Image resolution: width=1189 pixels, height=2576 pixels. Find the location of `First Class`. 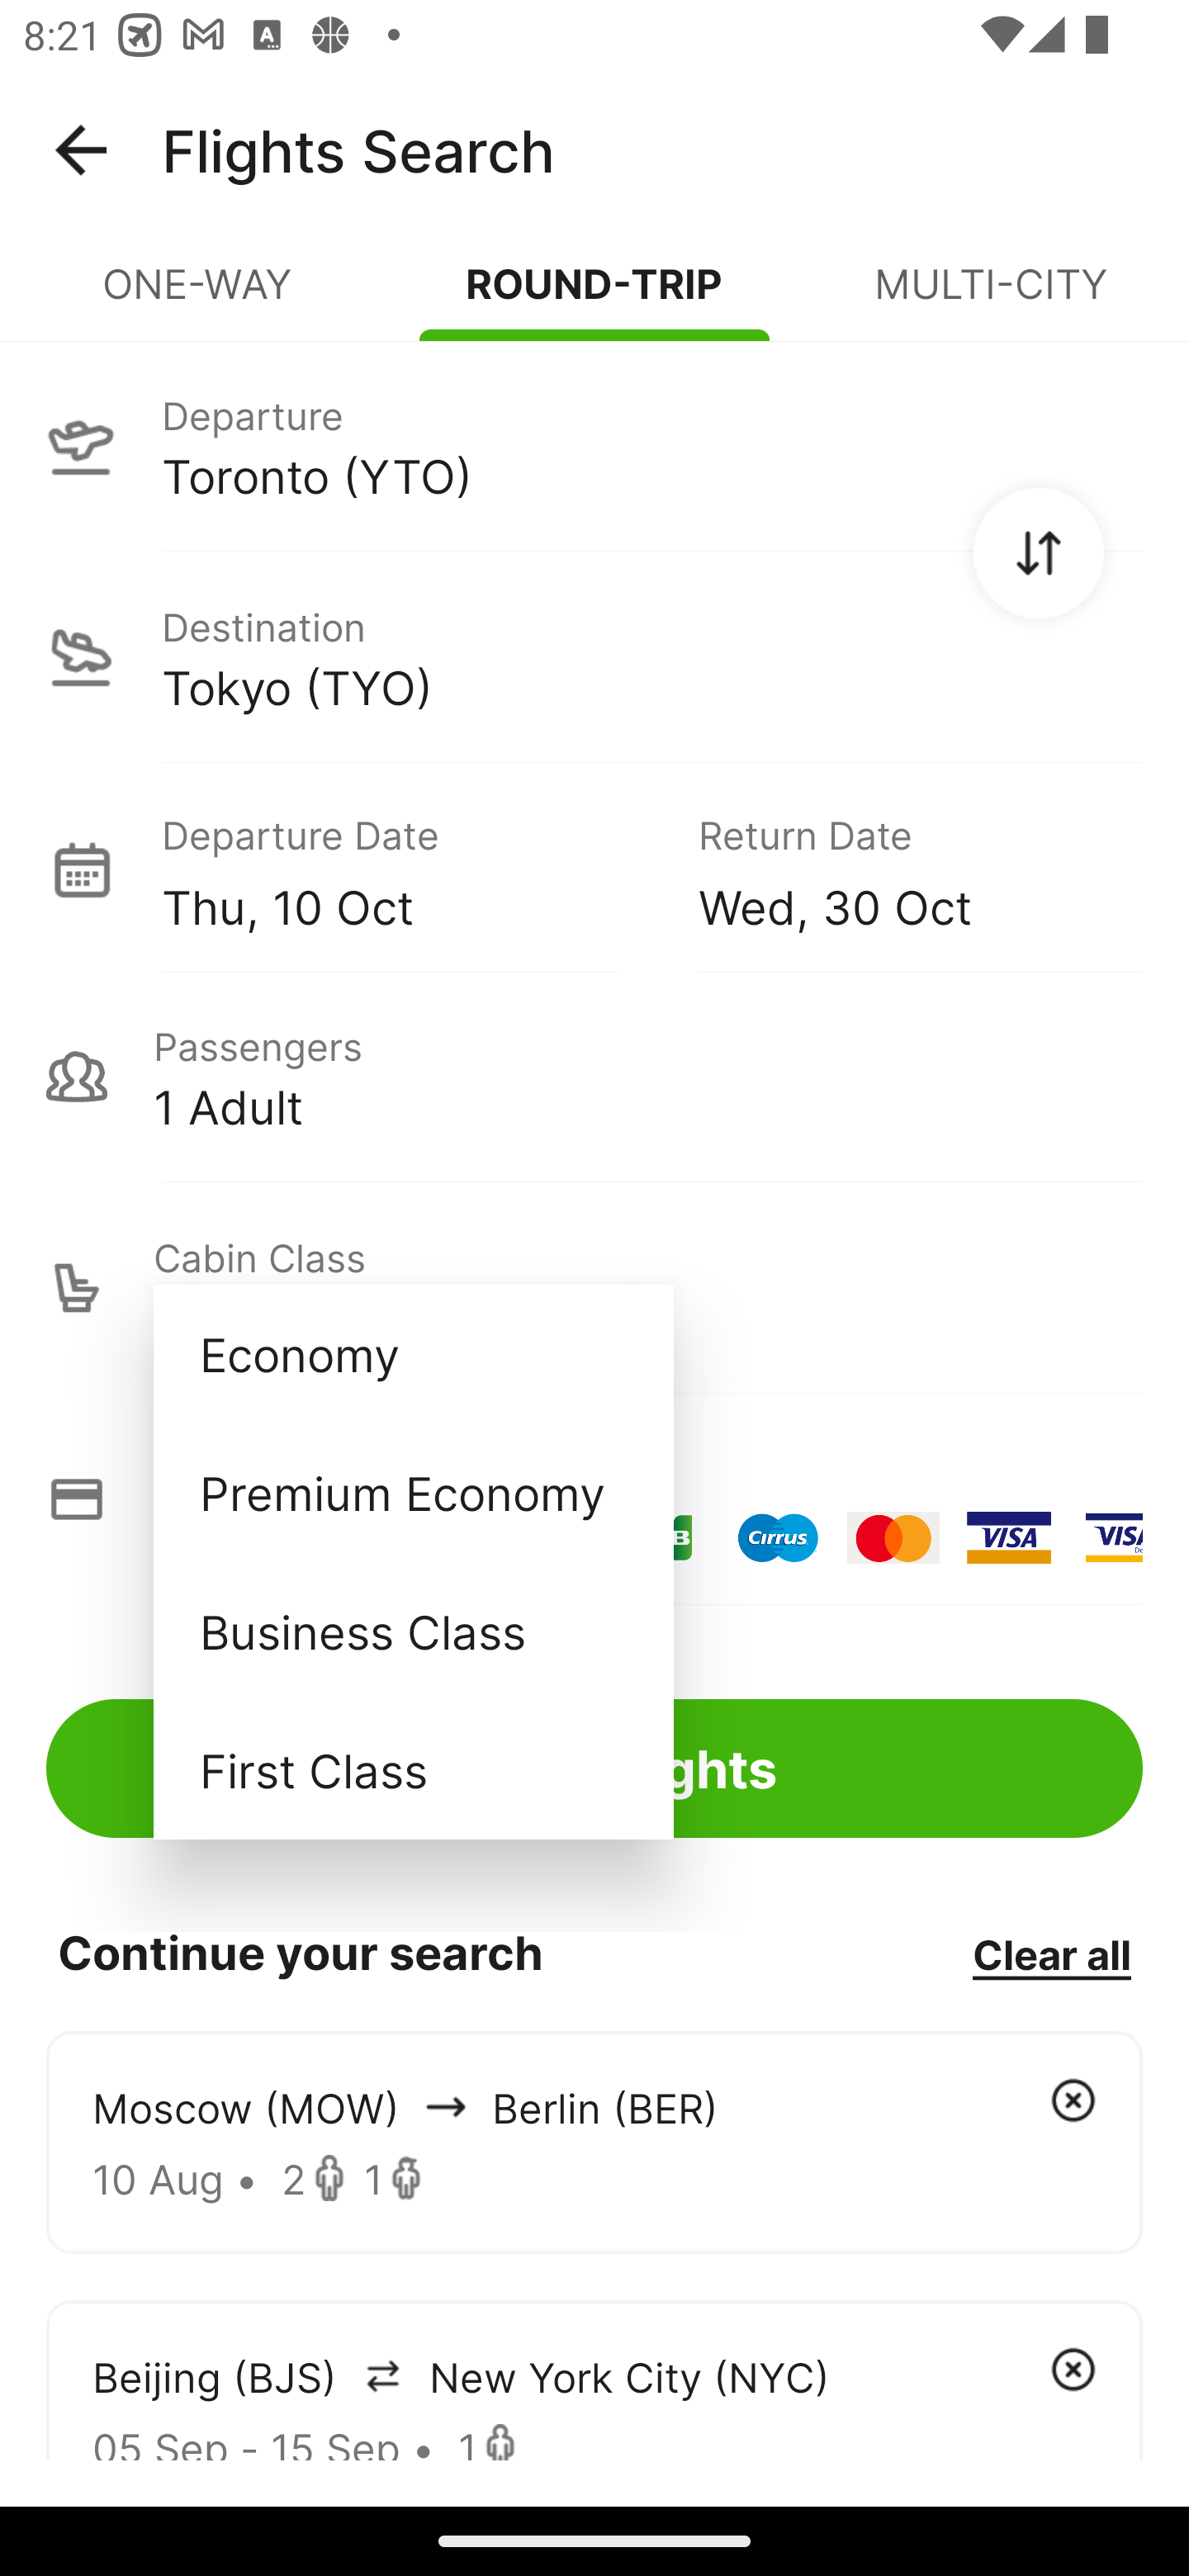

First Class is located at coordinates (413, 1769).